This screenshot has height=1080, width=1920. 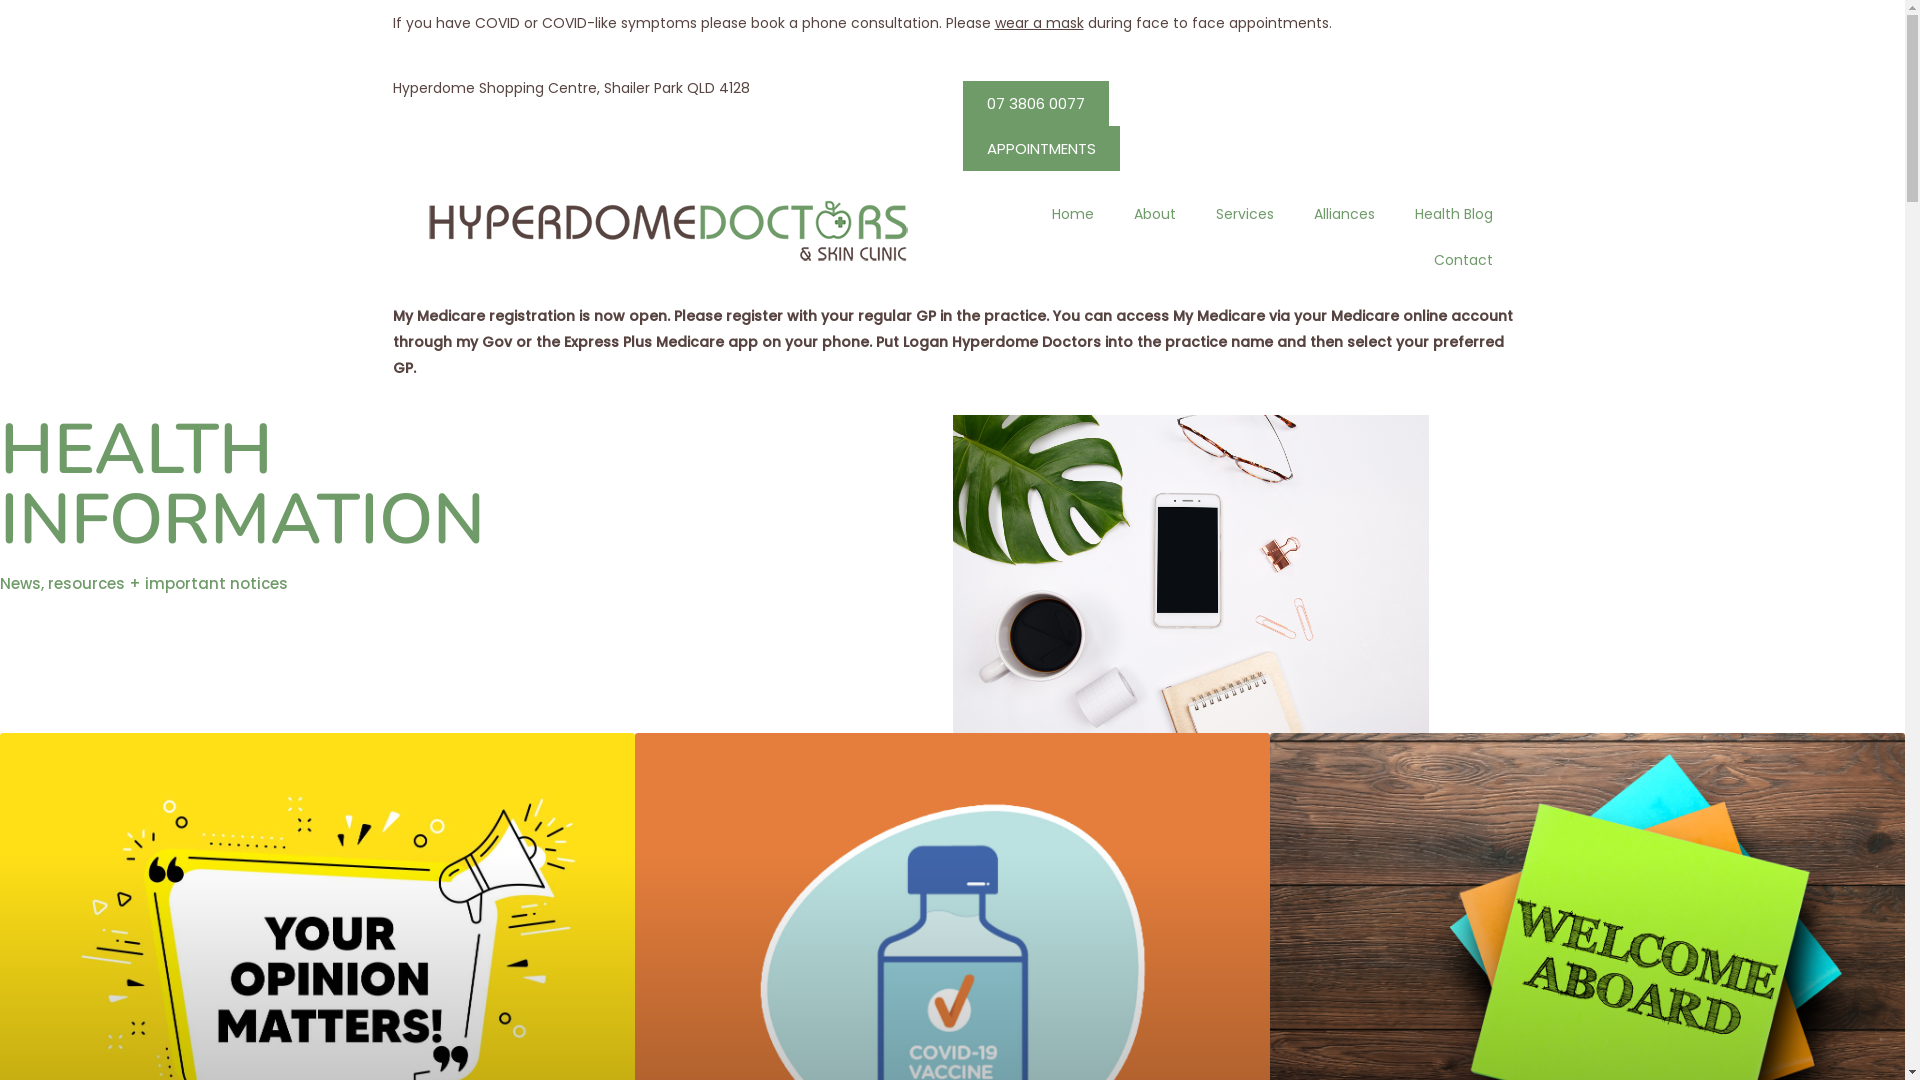 What do you see at coordinates (1073, 213) in the screenshot?
I see `Home` at bounding box center [1073, 213].